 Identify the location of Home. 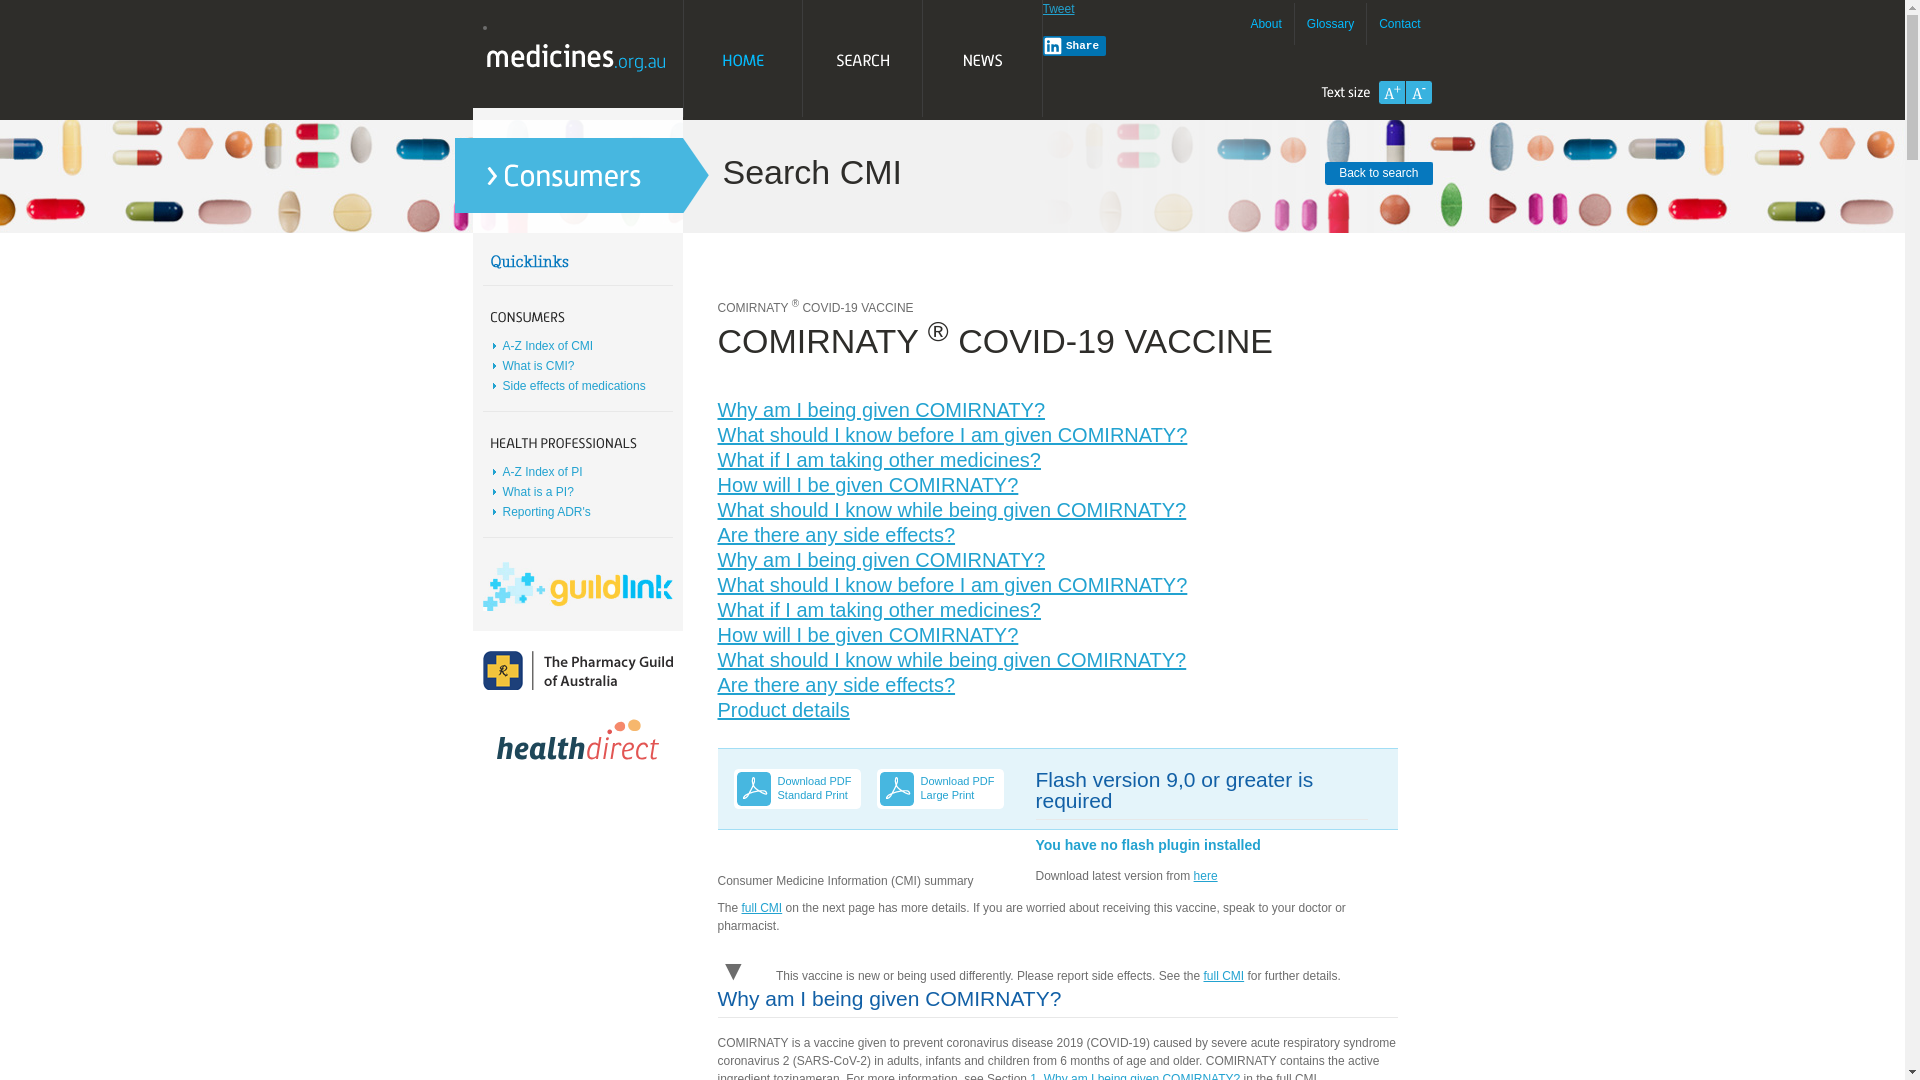
(742, 60).